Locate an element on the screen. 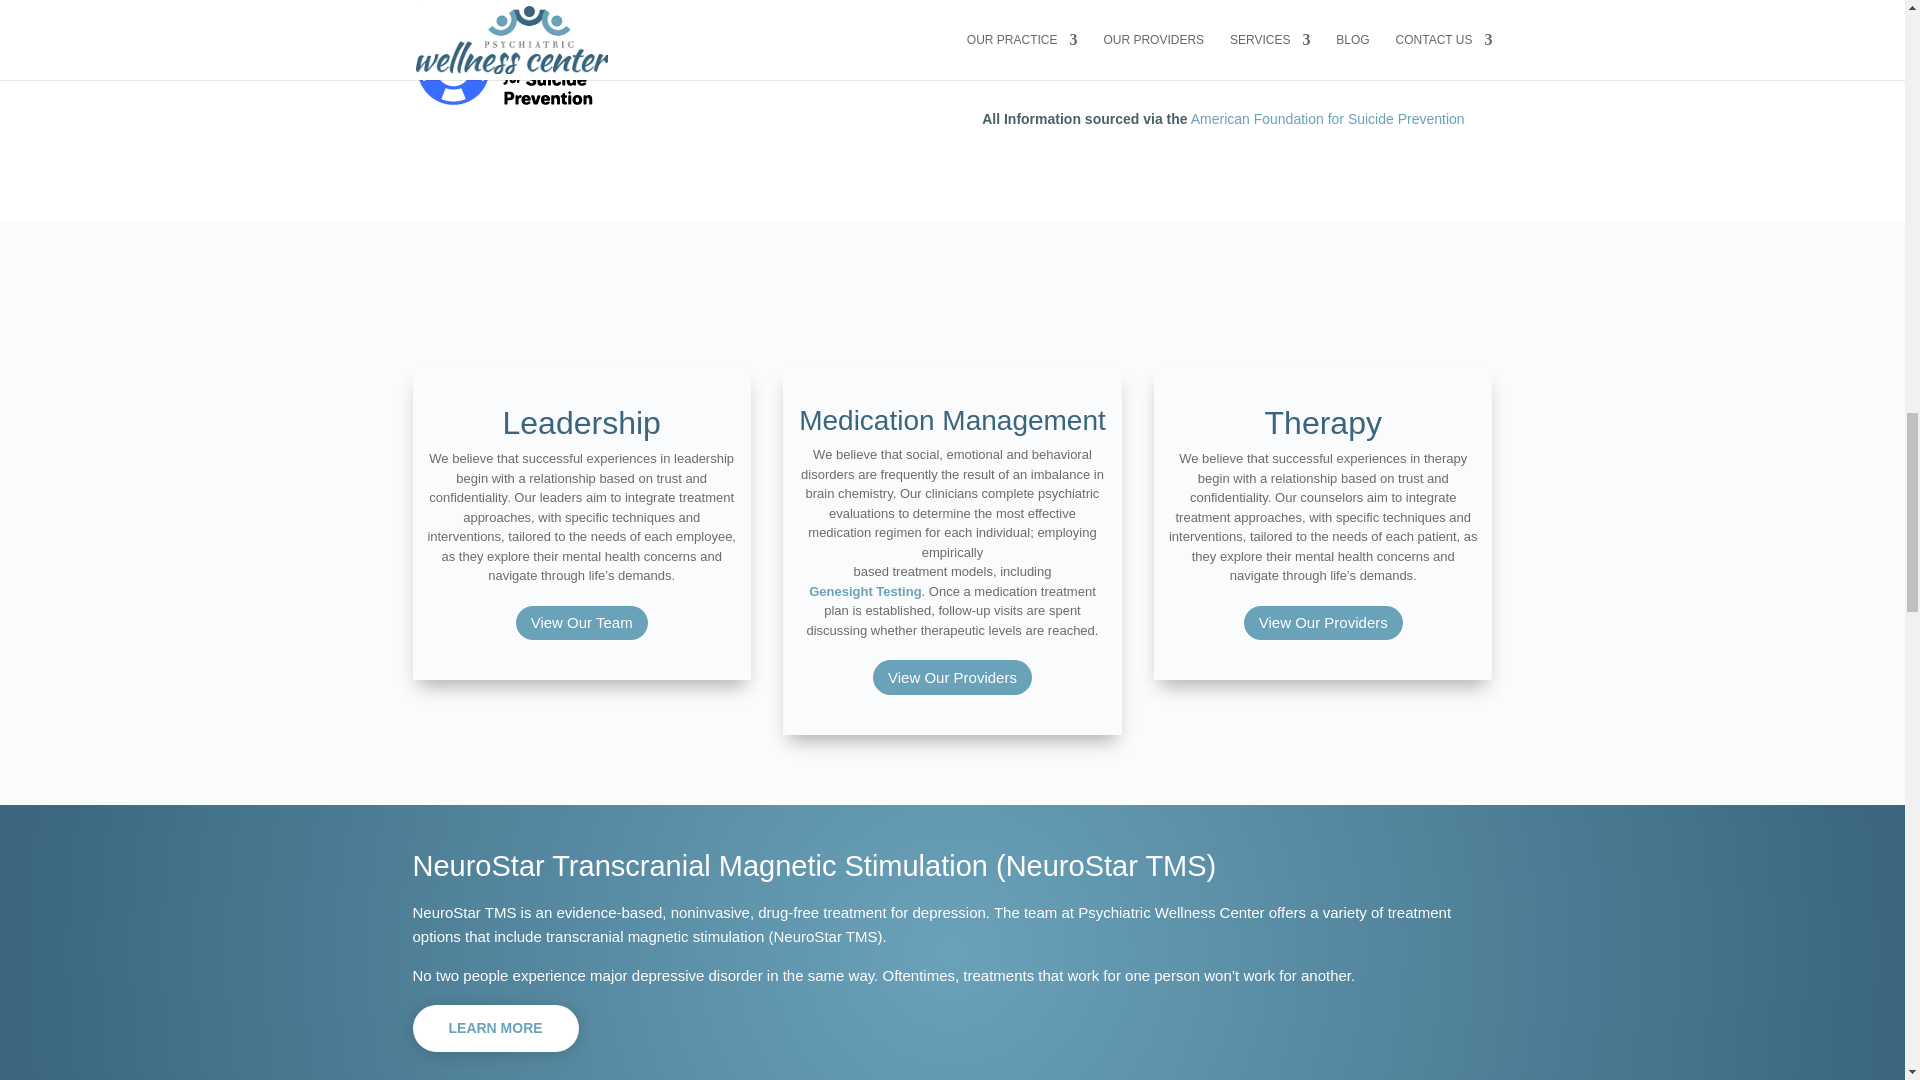  Genesight Testing is located at coordinates (864, 592).